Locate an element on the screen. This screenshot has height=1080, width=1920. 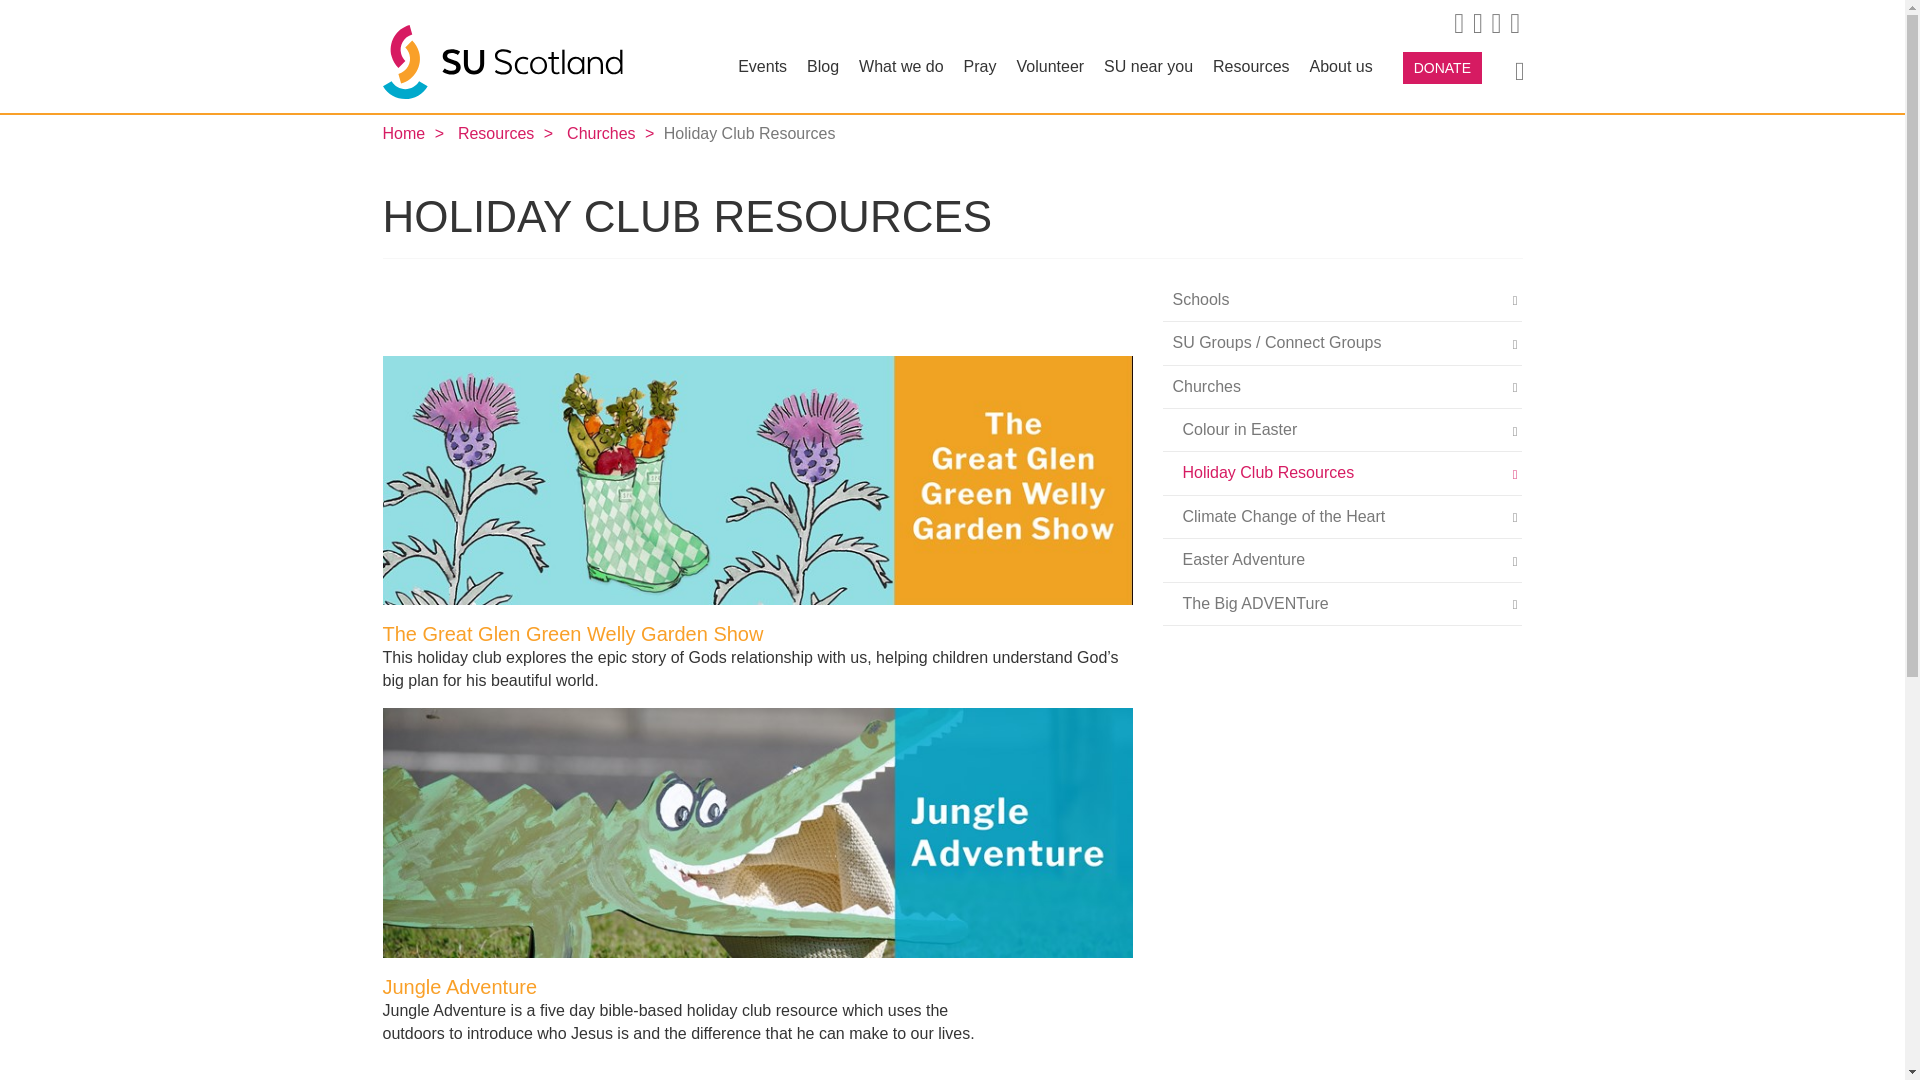
Jungle Adventure Holiday Club is located at coordinates (757, 831).